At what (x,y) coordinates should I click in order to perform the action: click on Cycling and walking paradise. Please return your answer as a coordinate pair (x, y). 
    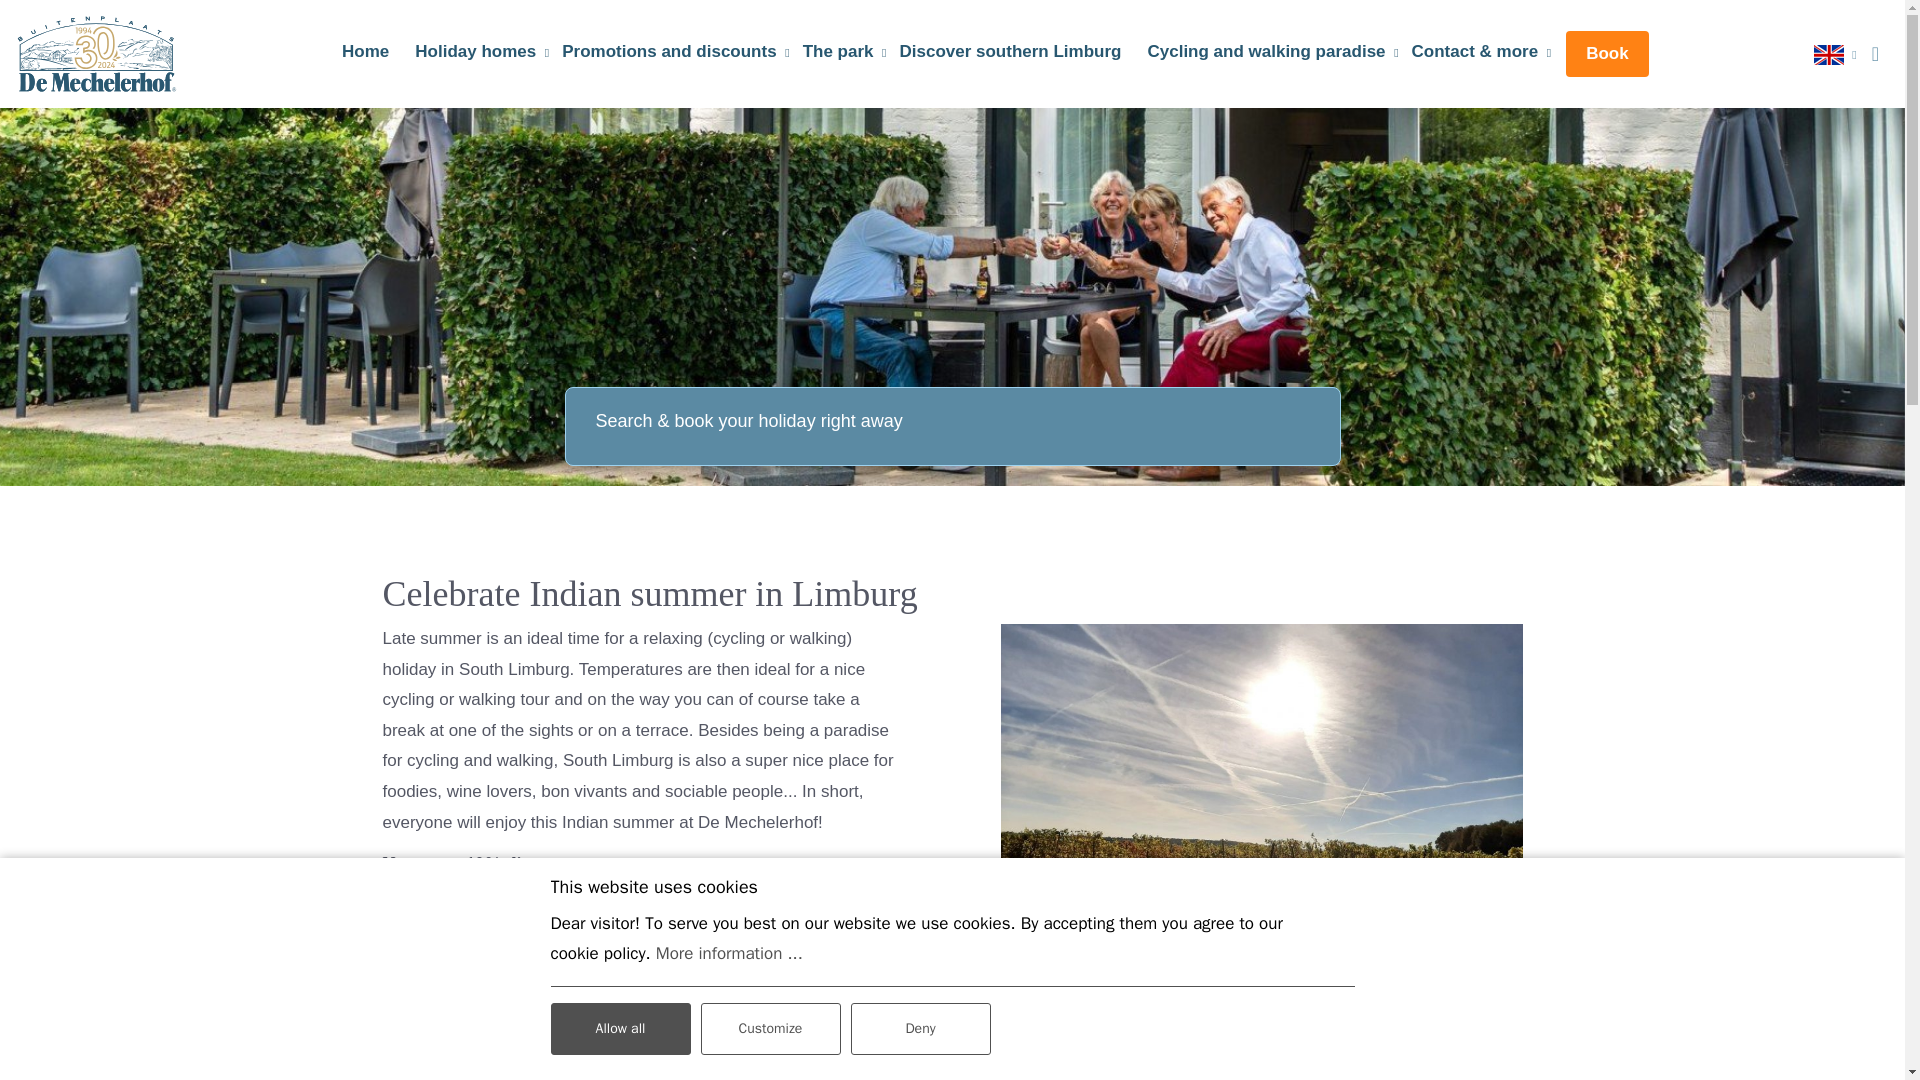
    Looking at the image, I should click on (1266, 52).